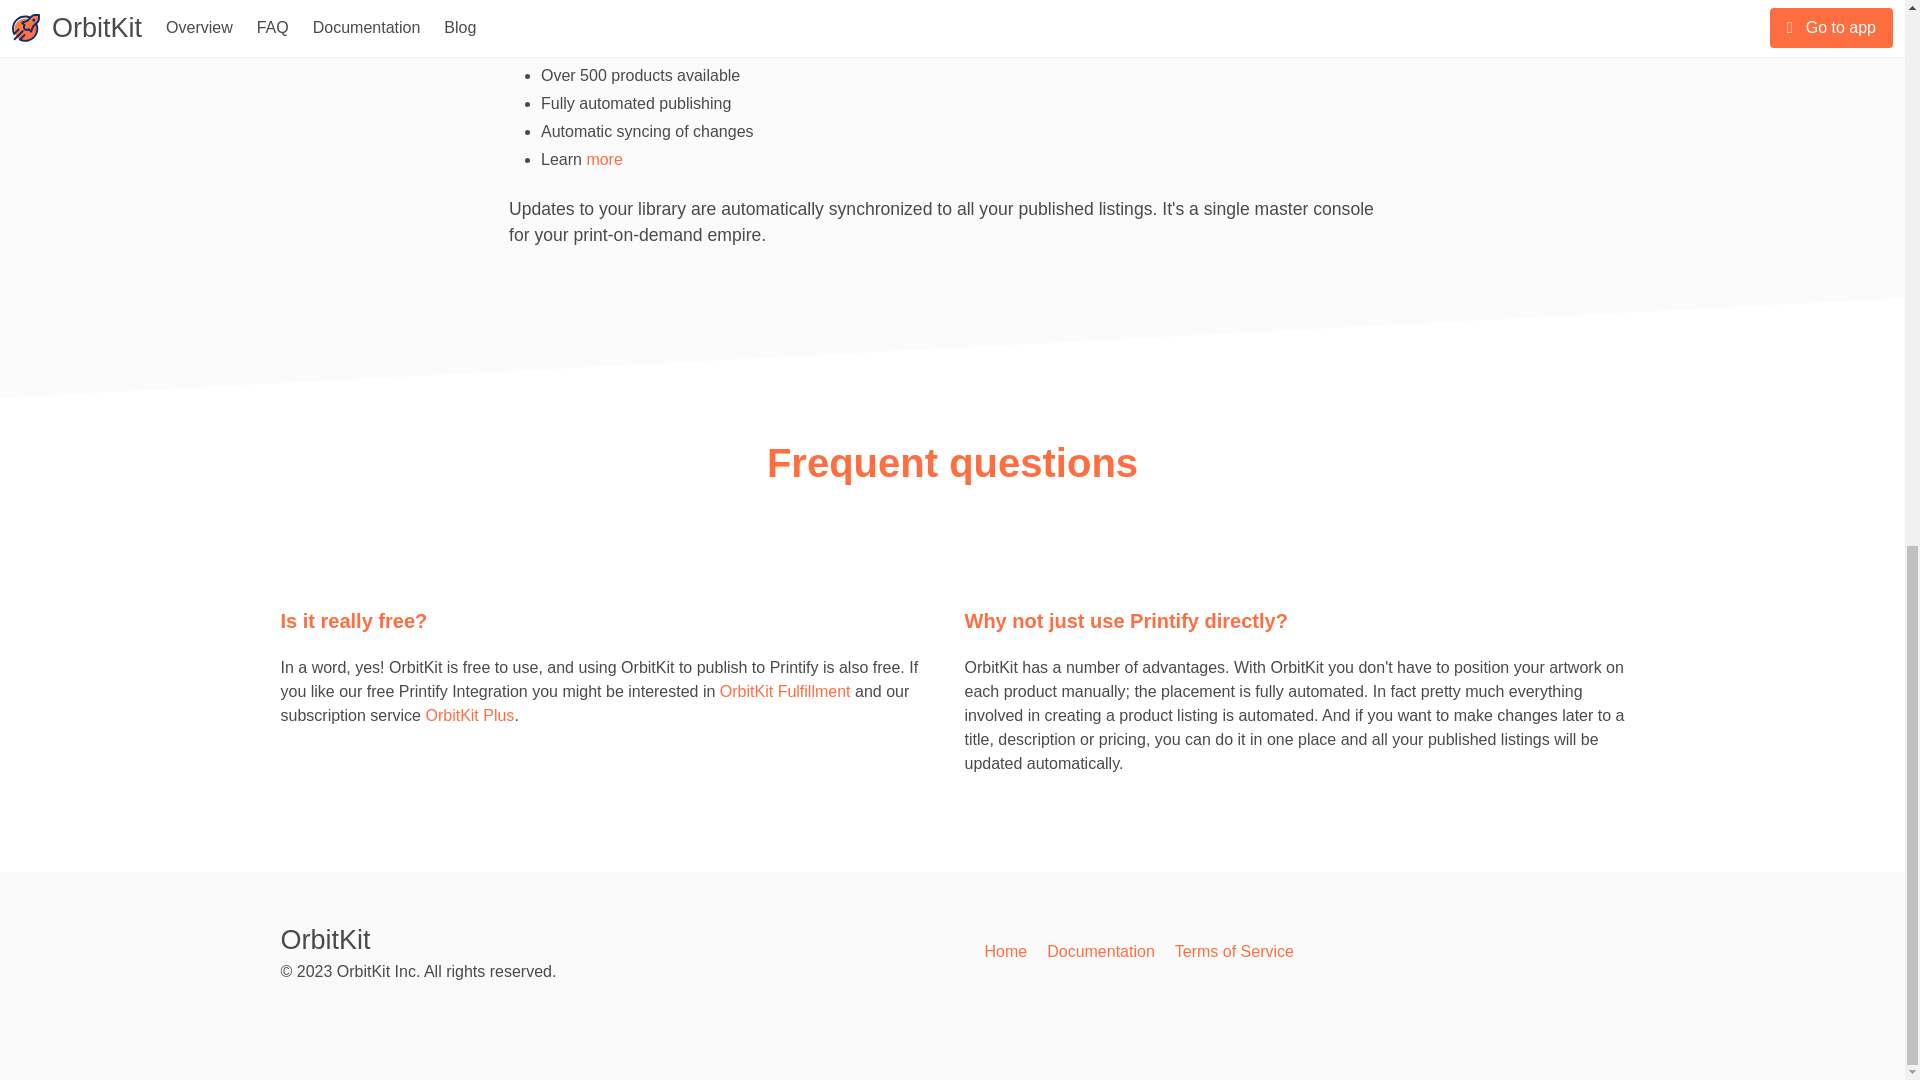  I want to click on Terms of Service, so click(1234, 952).